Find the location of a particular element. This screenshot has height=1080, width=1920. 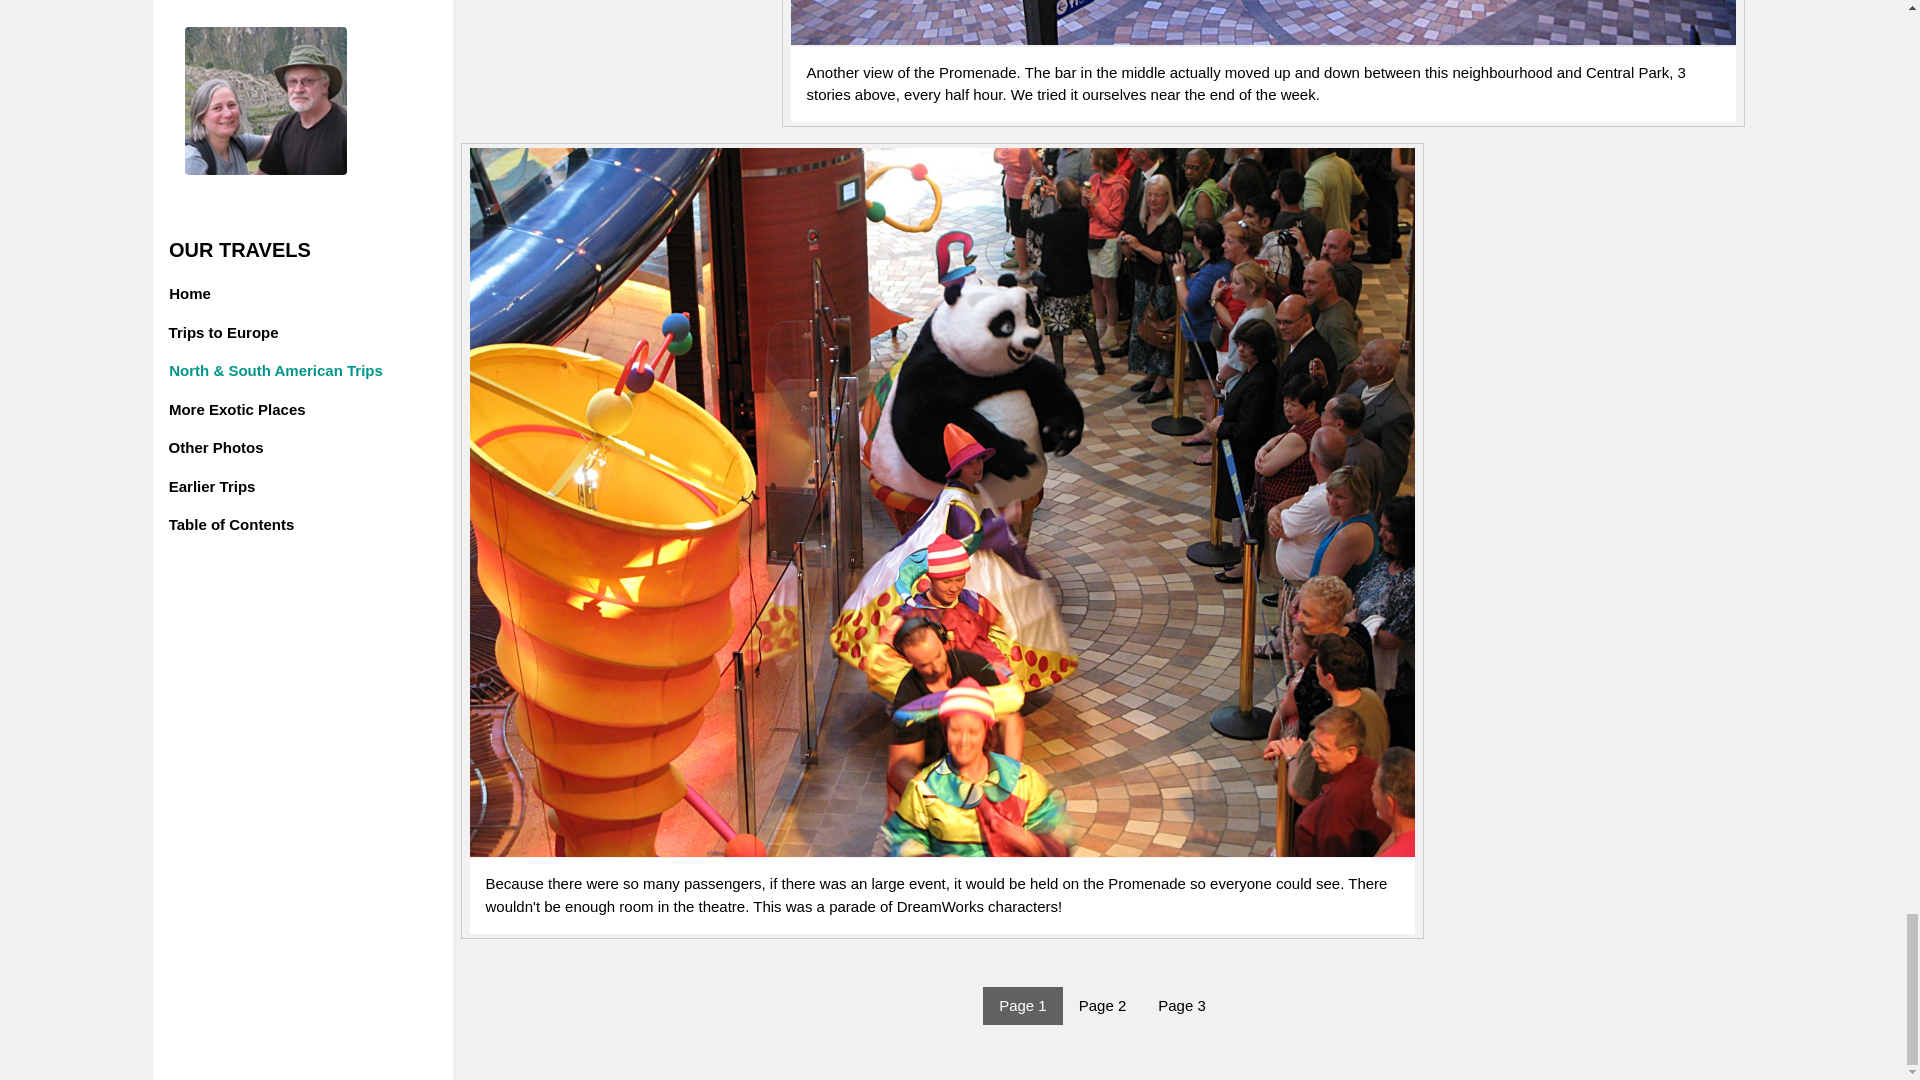

Page 2 is located at coordinates (1102, 1006).